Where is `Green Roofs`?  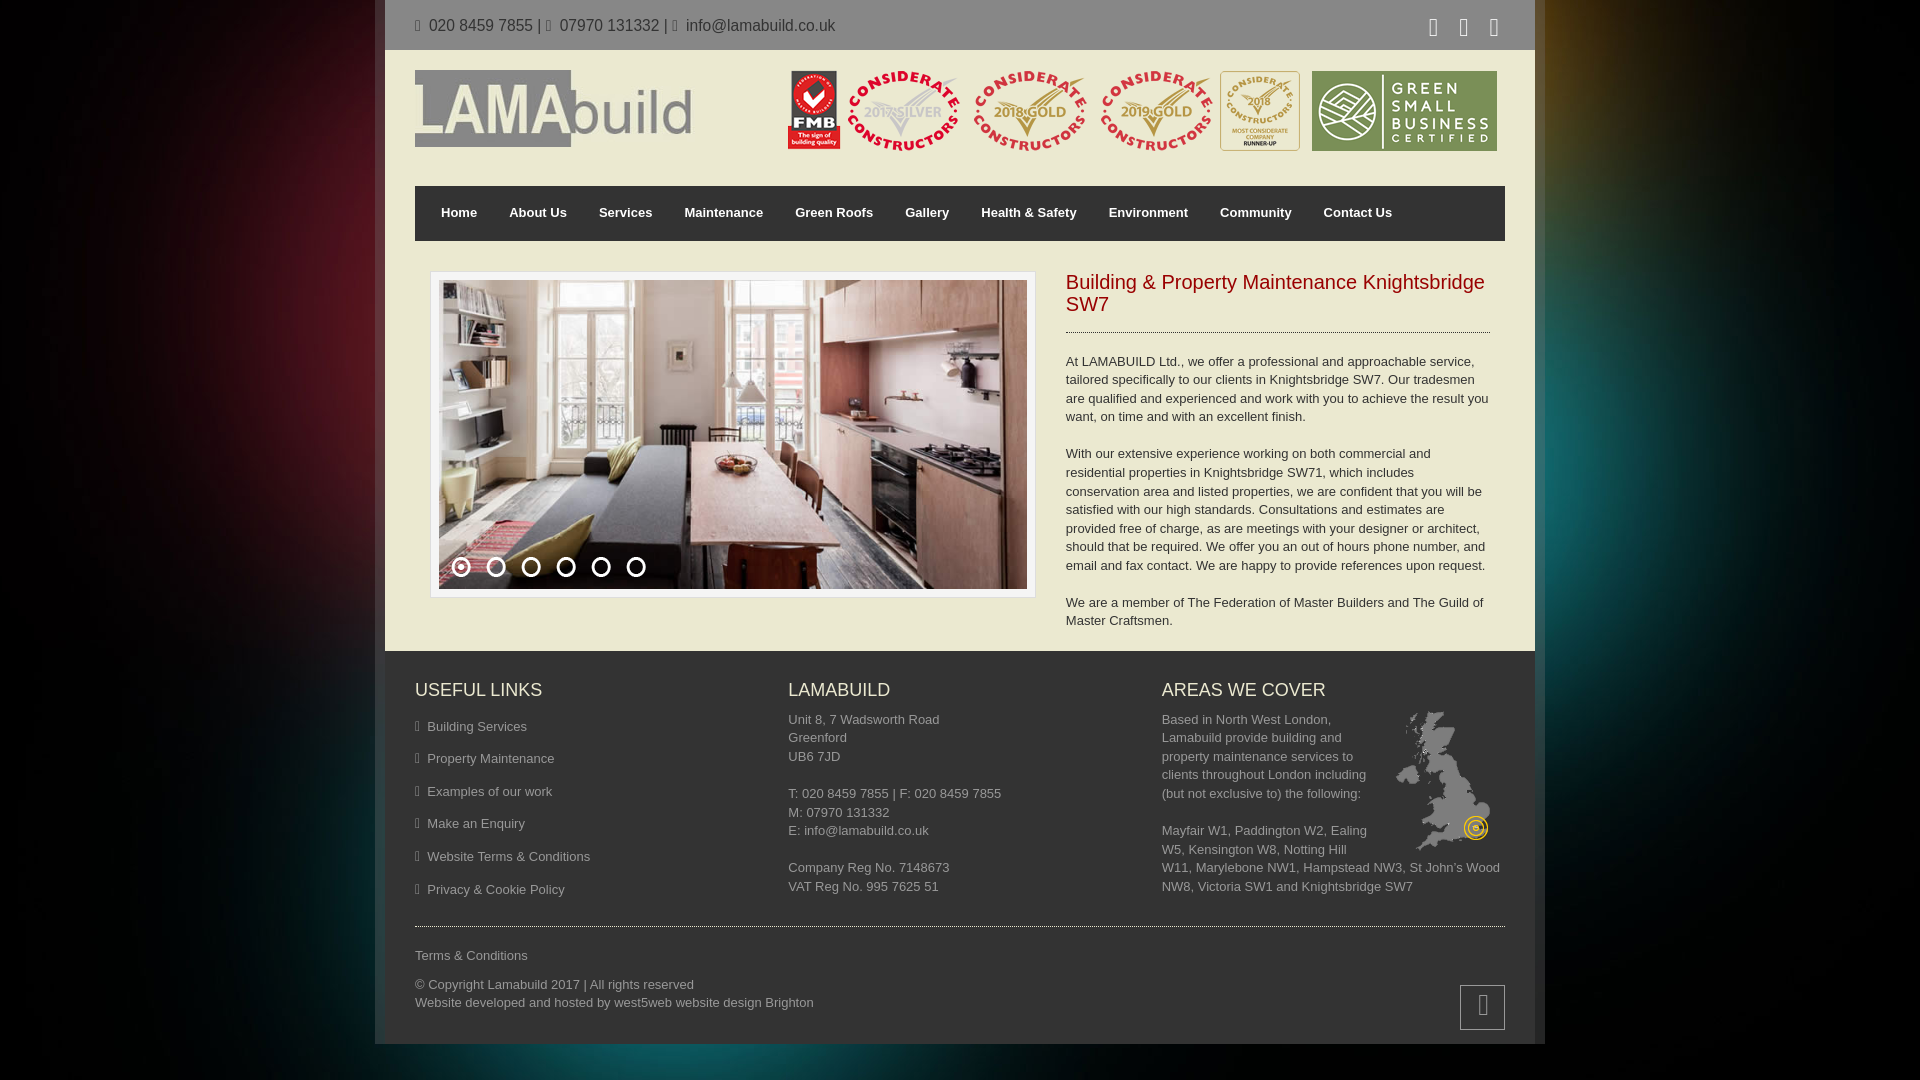
Green Roofs is located at coordinates (834, 213).